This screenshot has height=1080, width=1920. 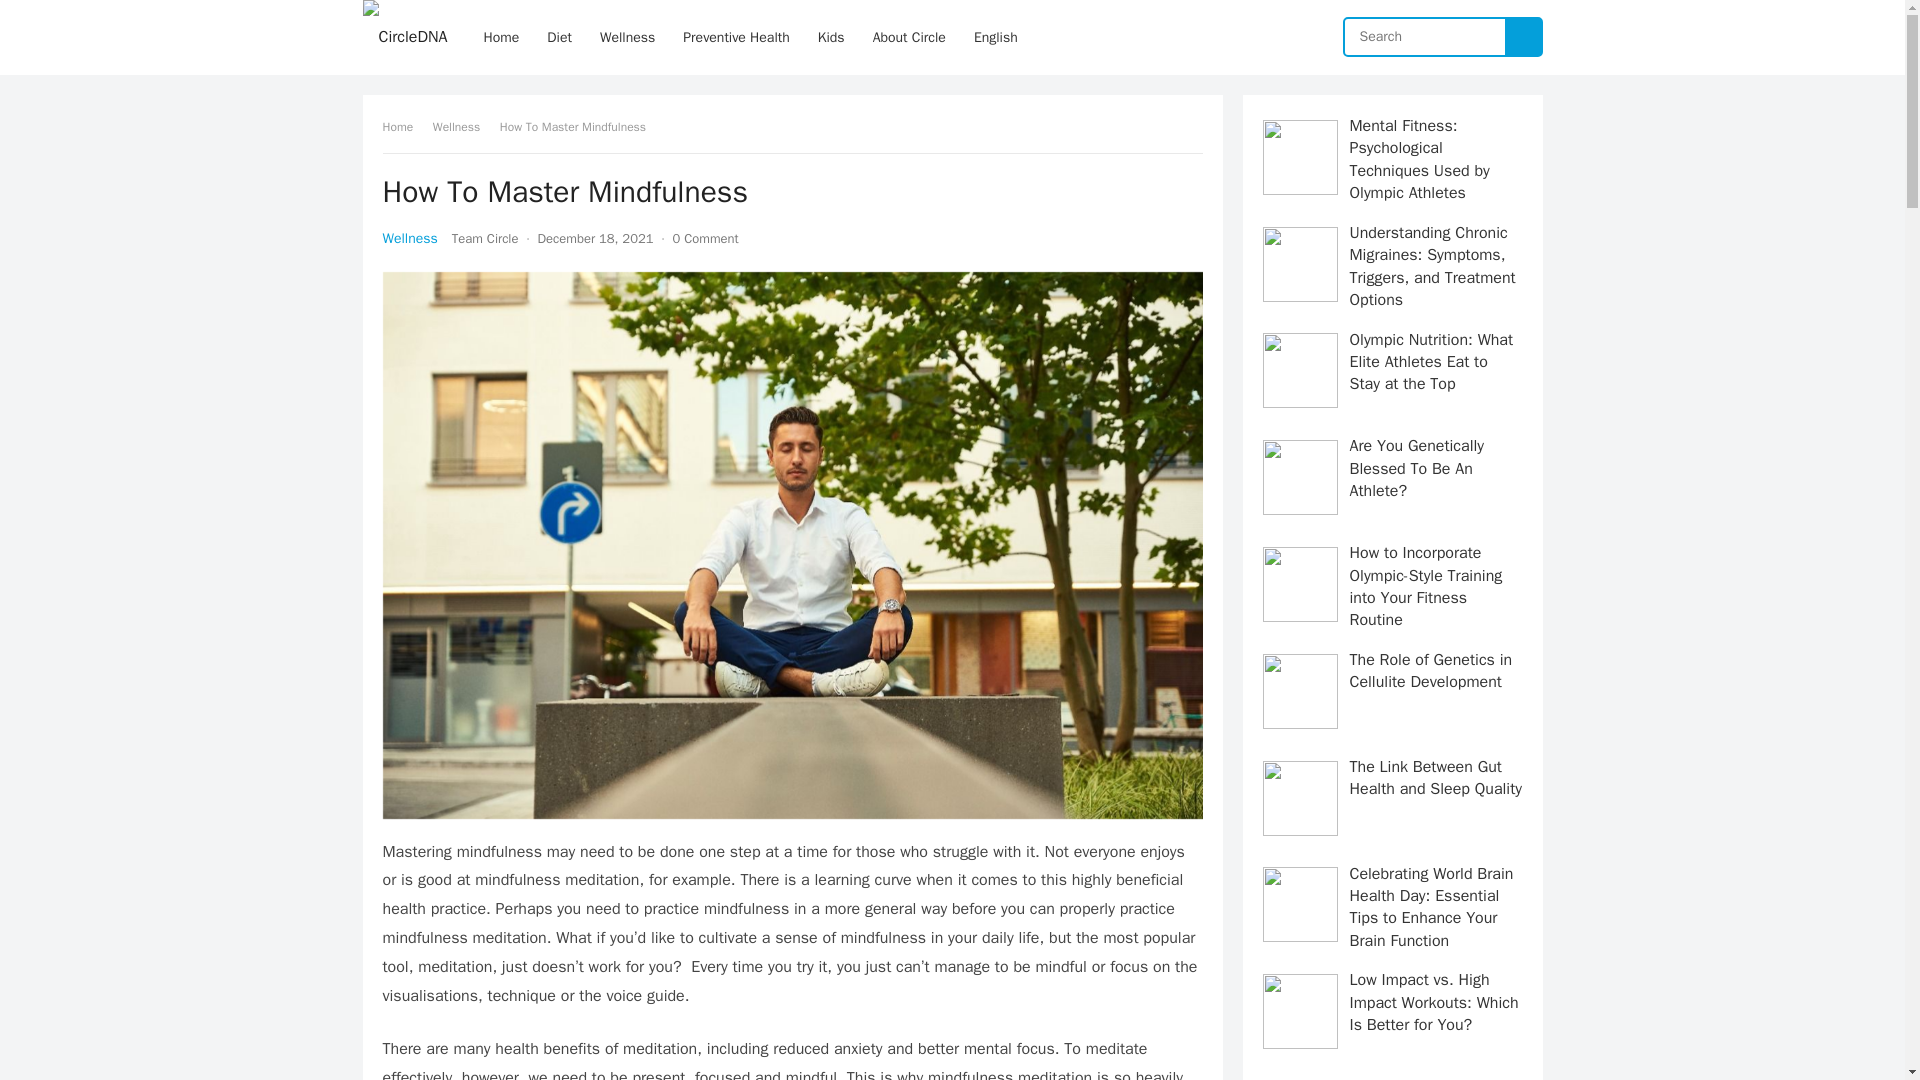 I want to click on Team Circle, so click(x=484, y=238).